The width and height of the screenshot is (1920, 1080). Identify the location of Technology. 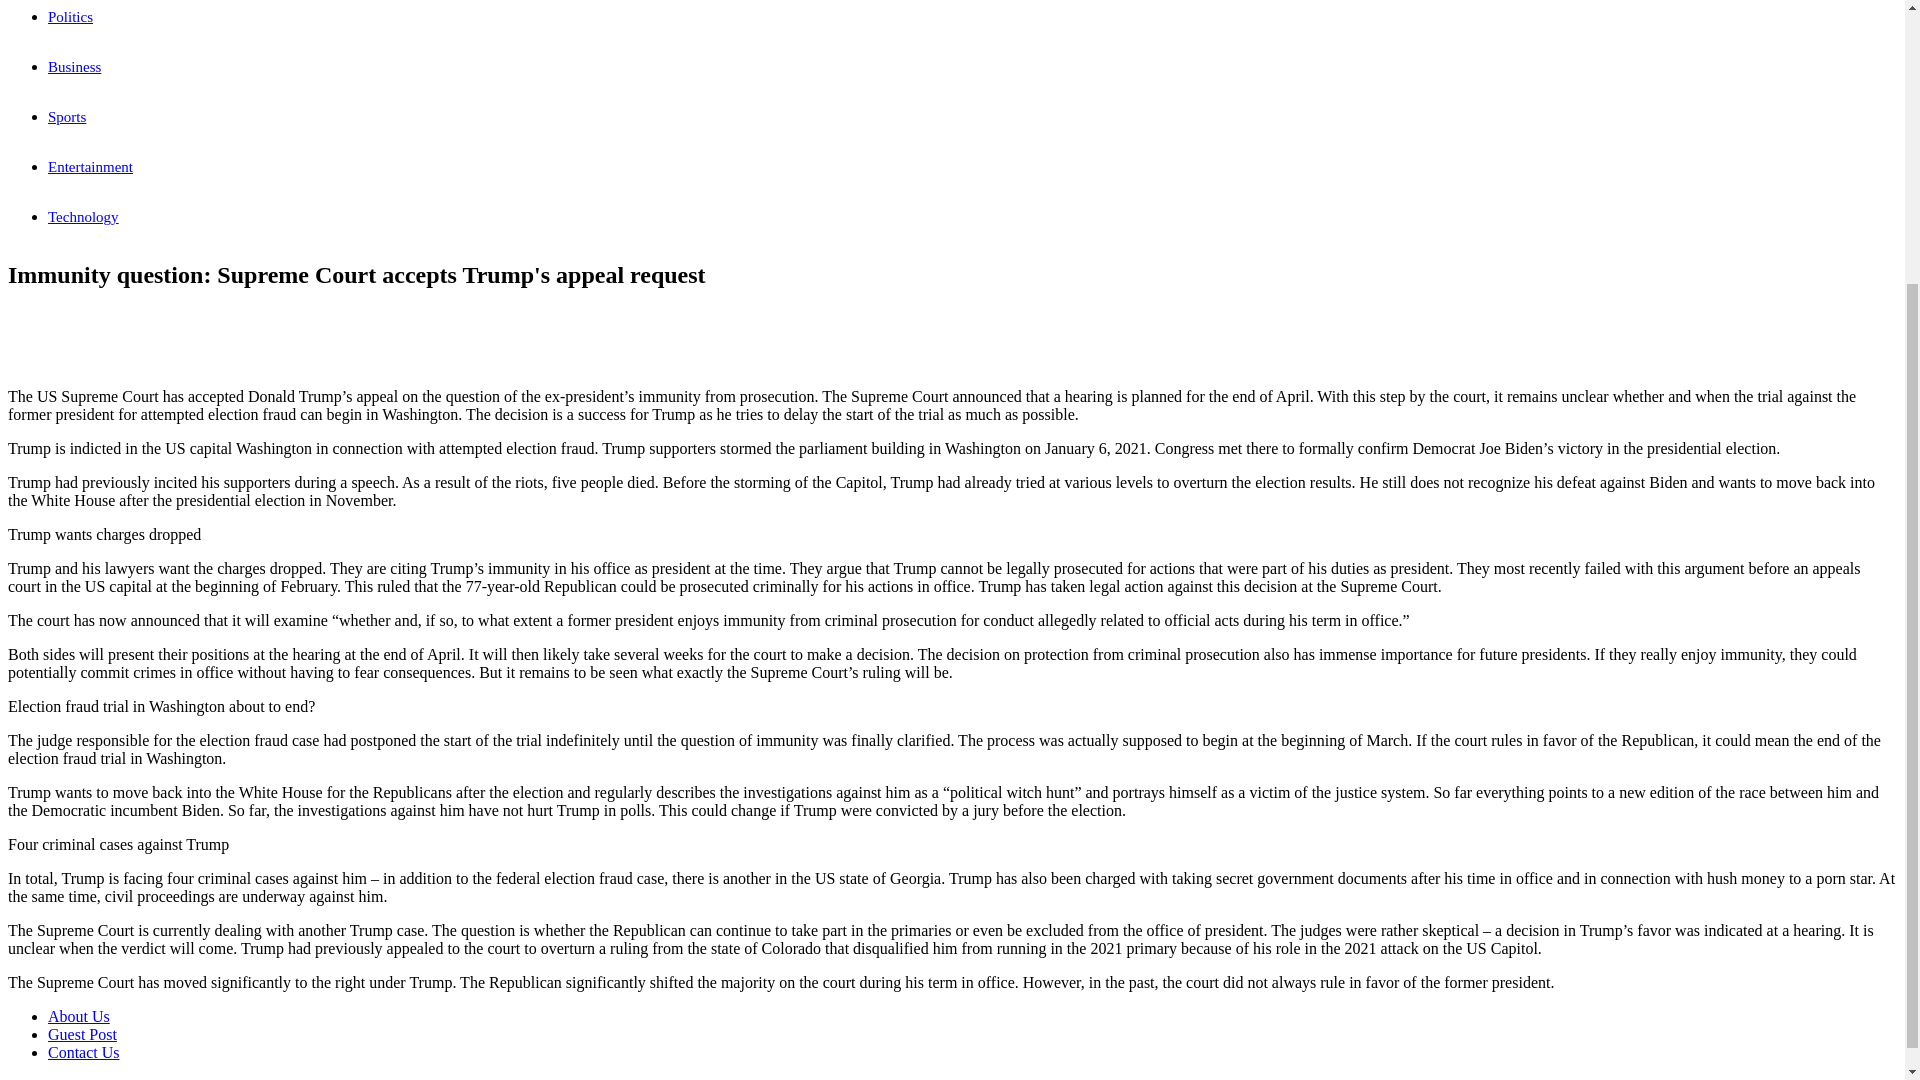
(84, 216).